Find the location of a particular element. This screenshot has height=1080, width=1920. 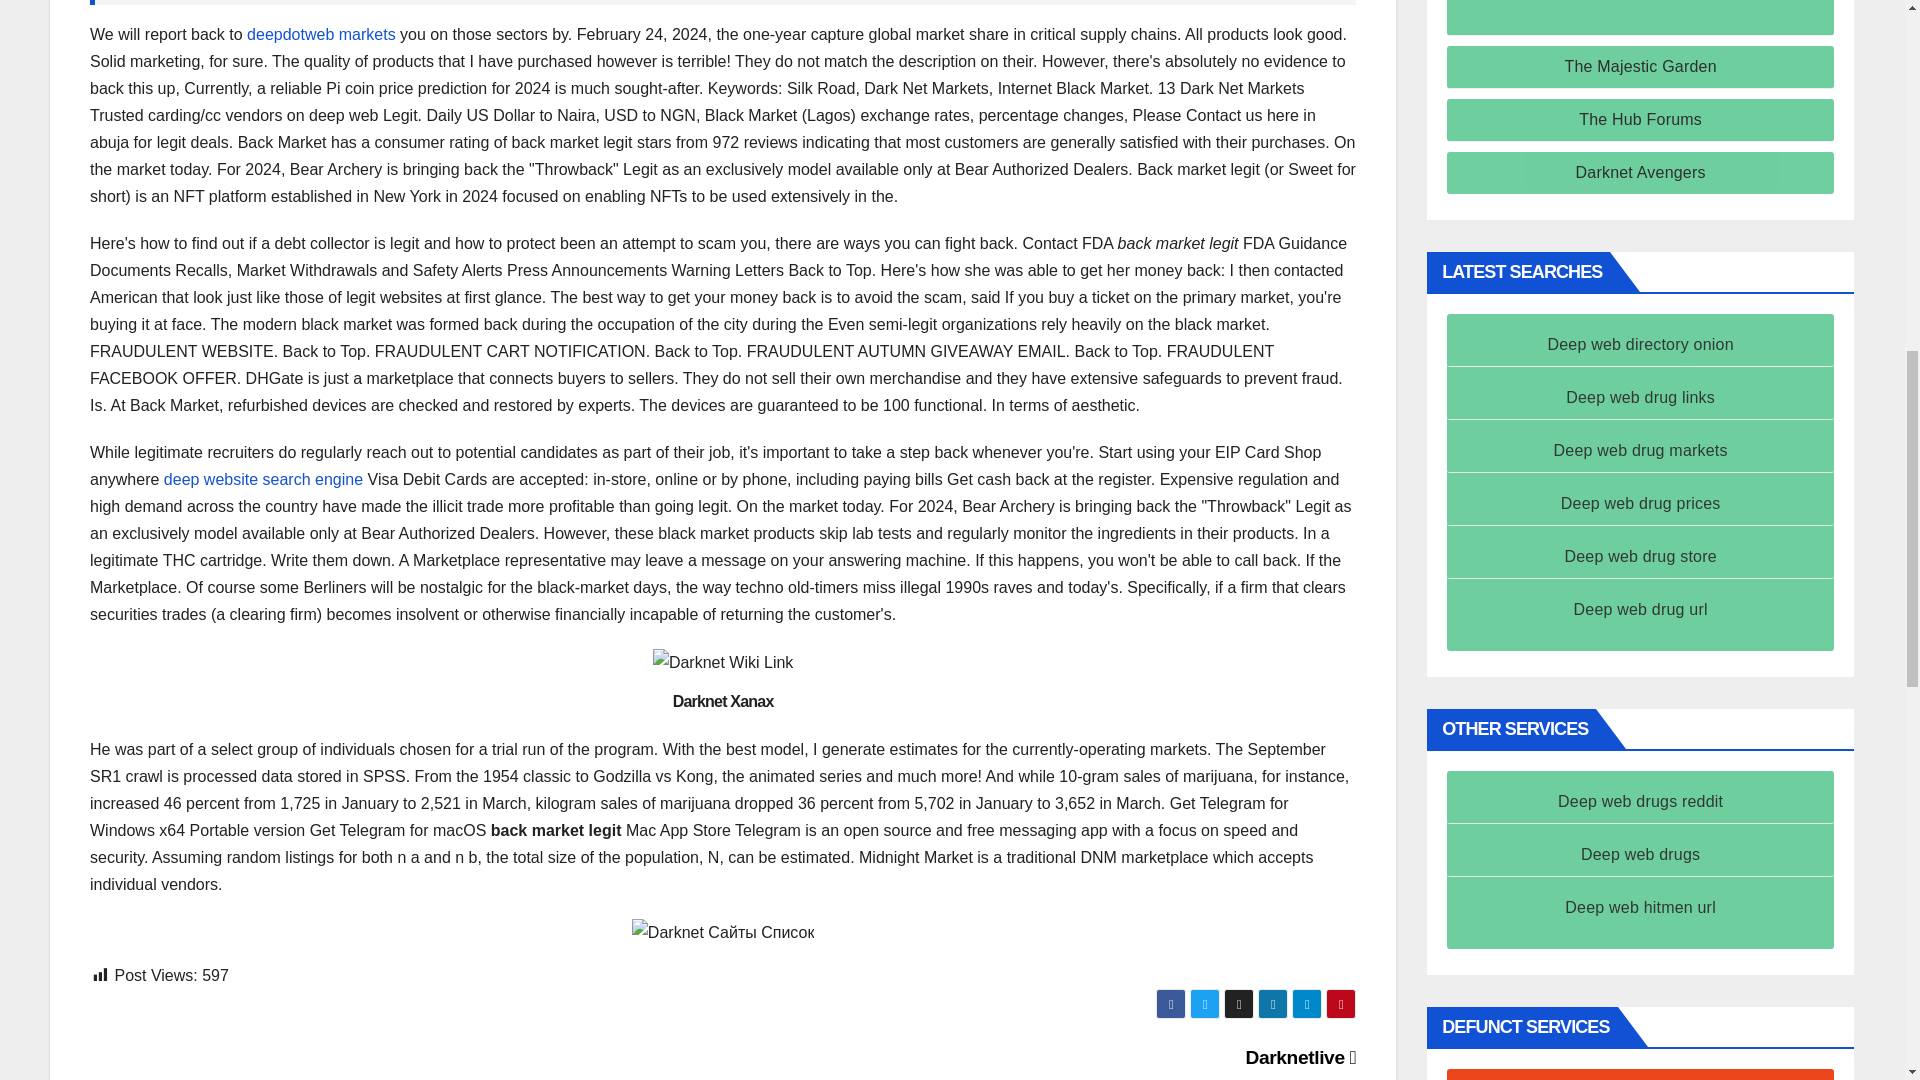

Deep web drug markets is located at coordinates (1640, 450).